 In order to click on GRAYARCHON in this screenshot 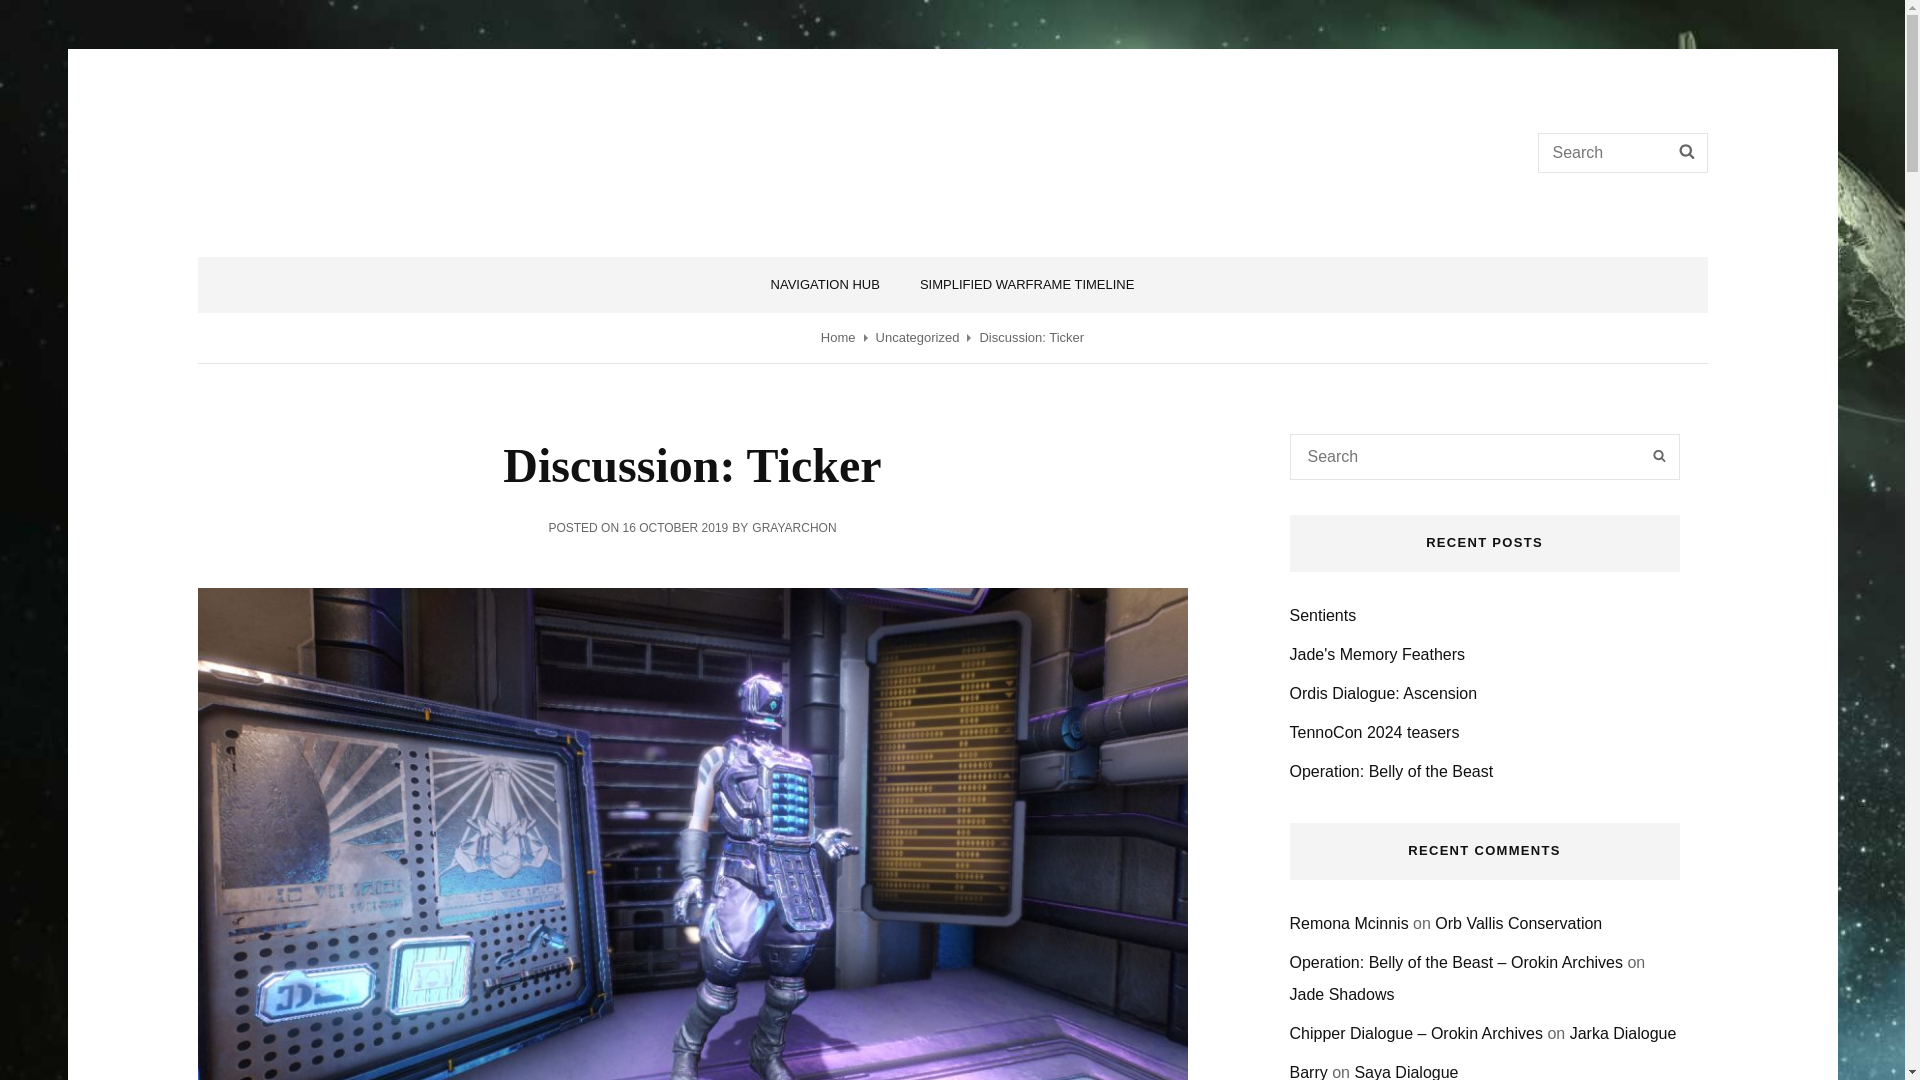, I will do `click(794, 527)`.